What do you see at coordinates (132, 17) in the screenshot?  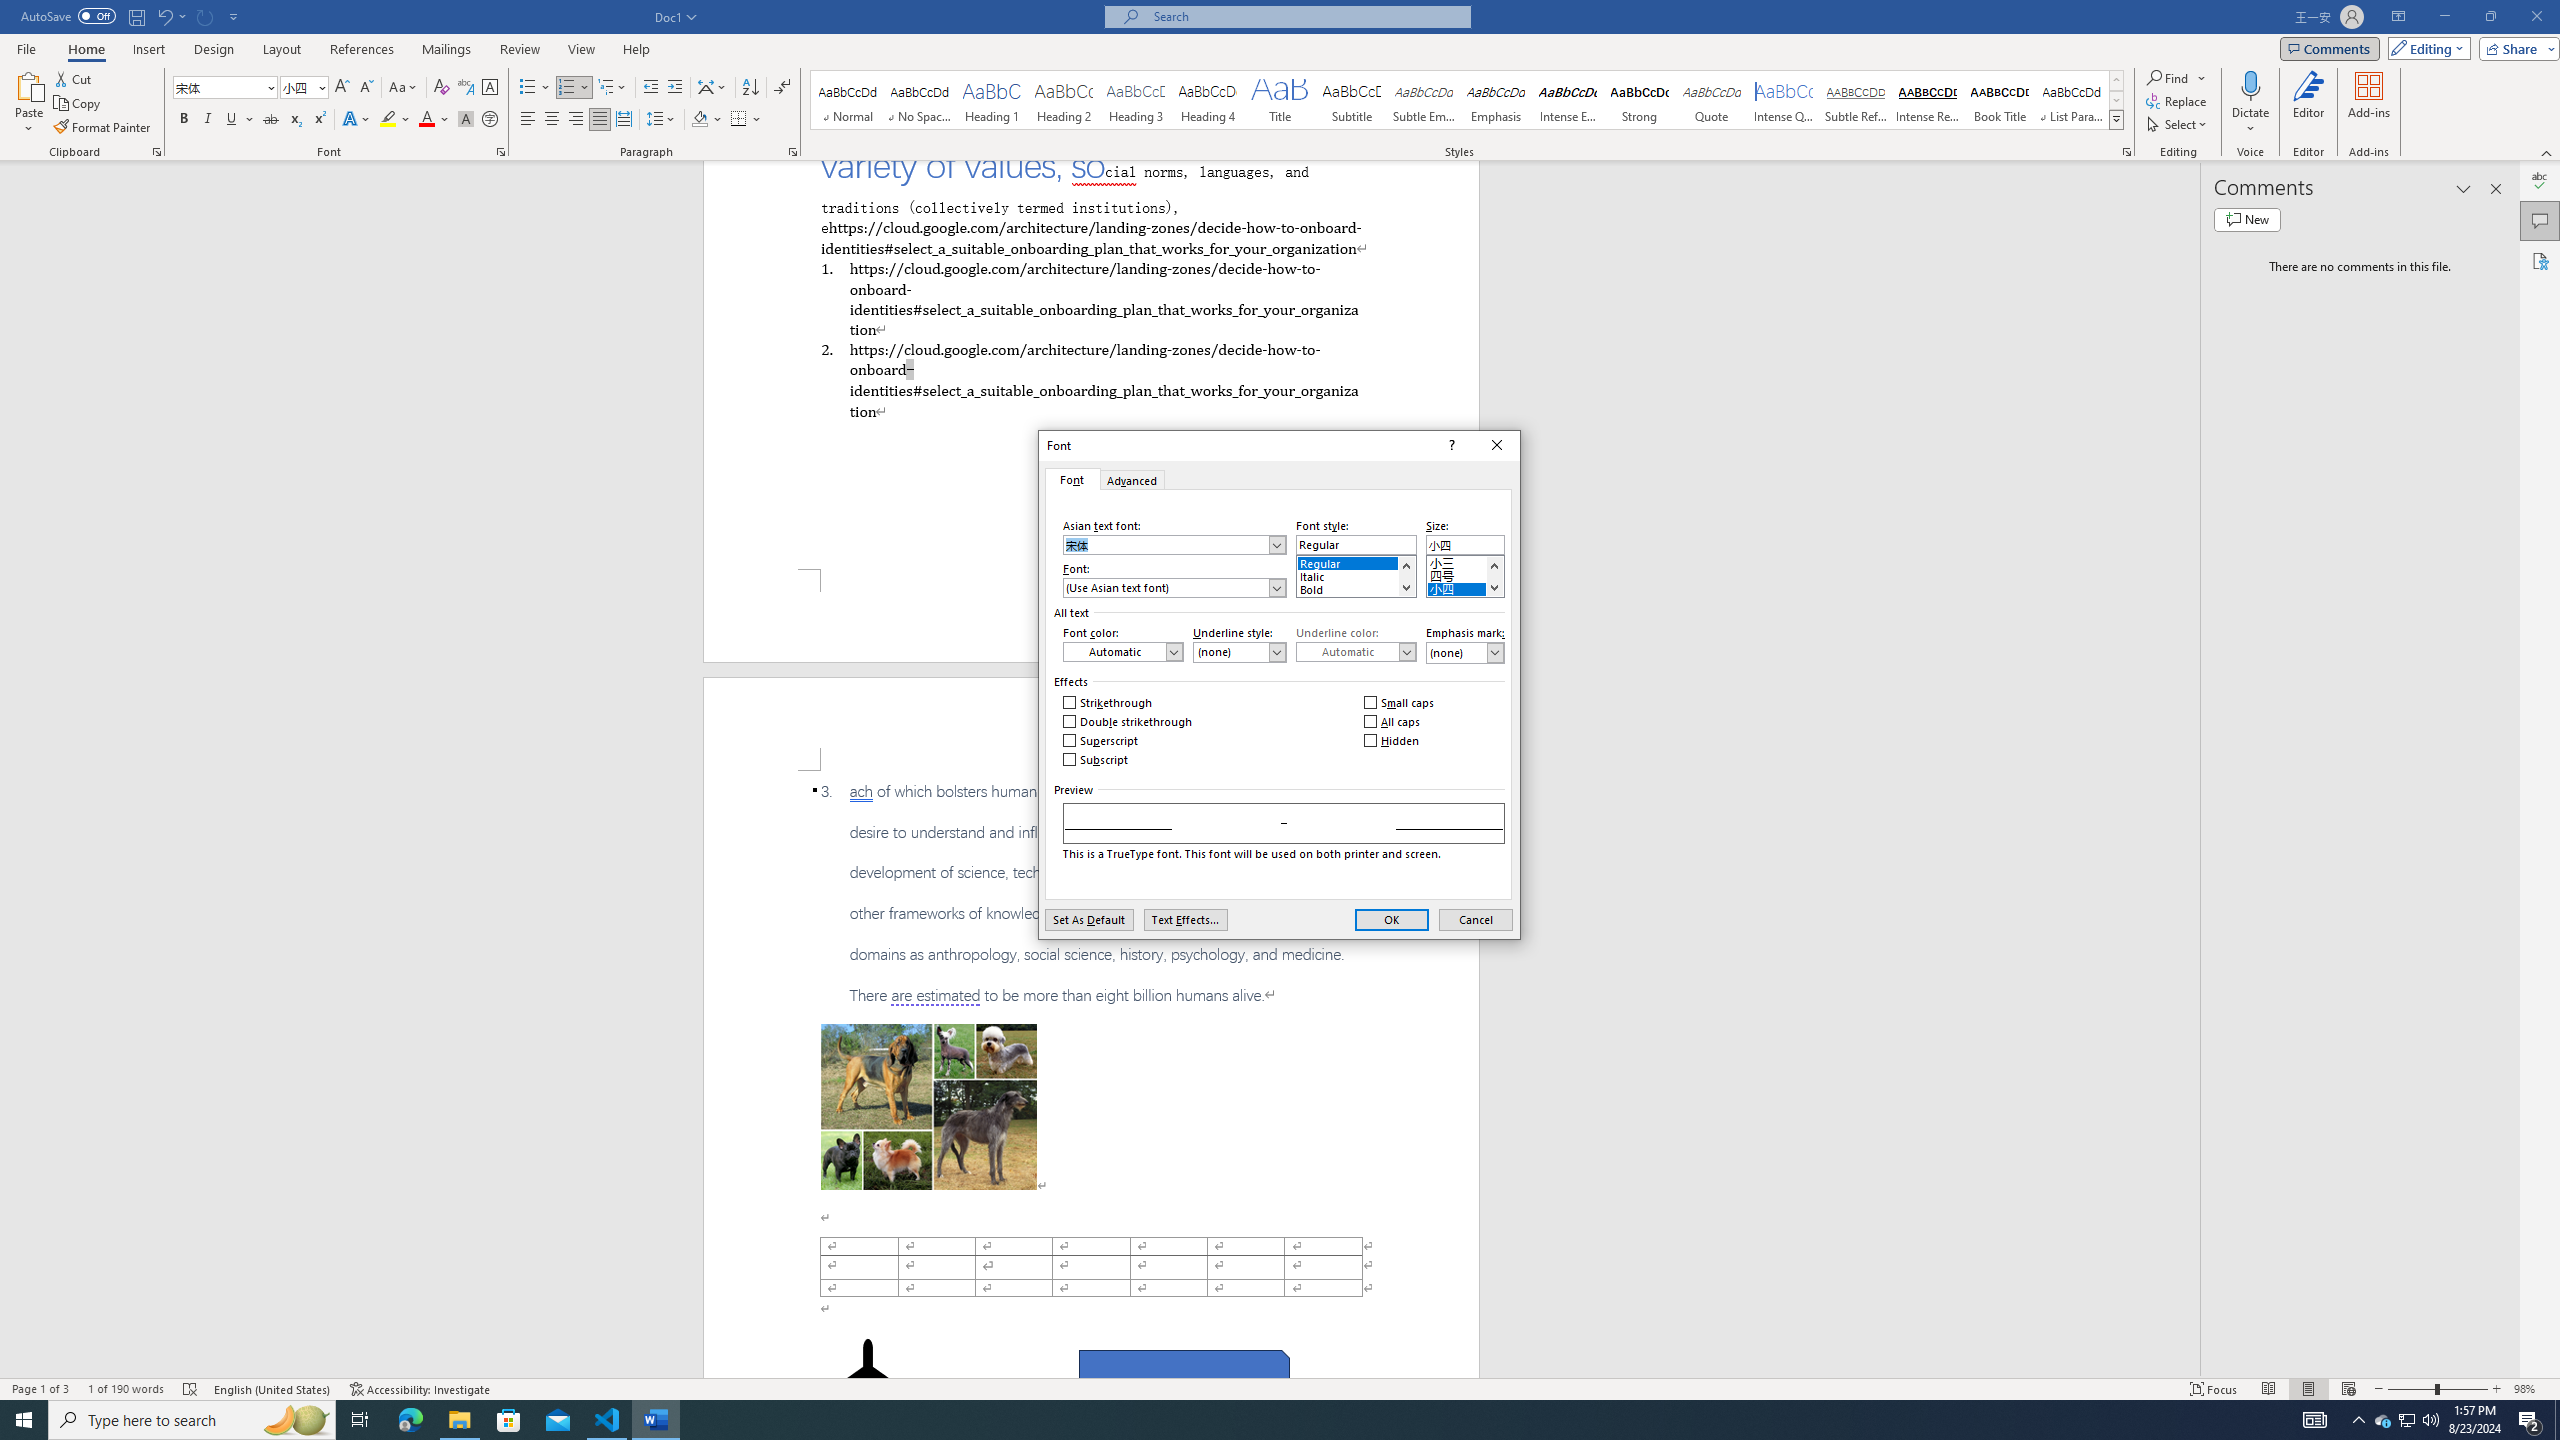 I see `Quick Access Toolbar` at bounding box center [132, 17].